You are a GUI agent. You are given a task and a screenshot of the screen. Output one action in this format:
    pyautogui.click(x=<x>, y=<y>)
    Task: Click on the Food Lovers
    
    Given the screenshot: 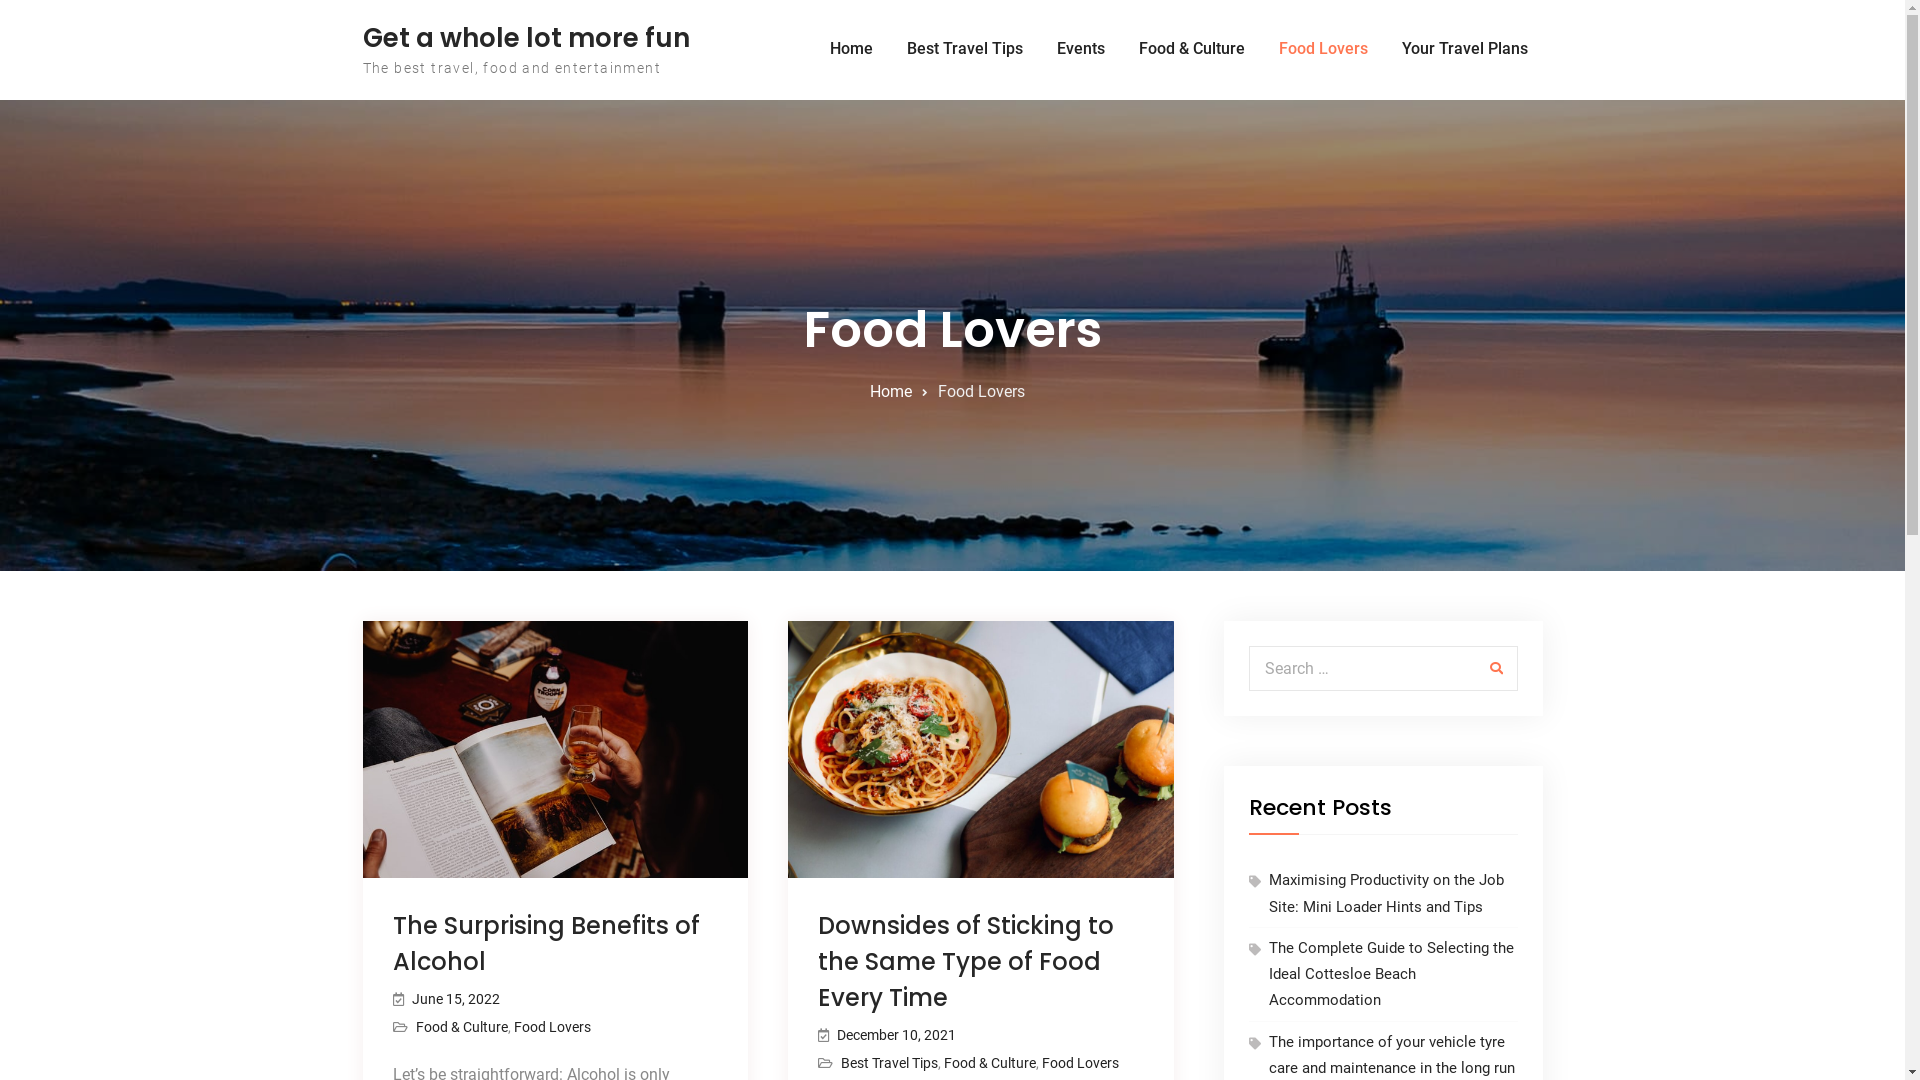 What is the action you would take?
    pyautogui.click(x=1080, y=1063)
    